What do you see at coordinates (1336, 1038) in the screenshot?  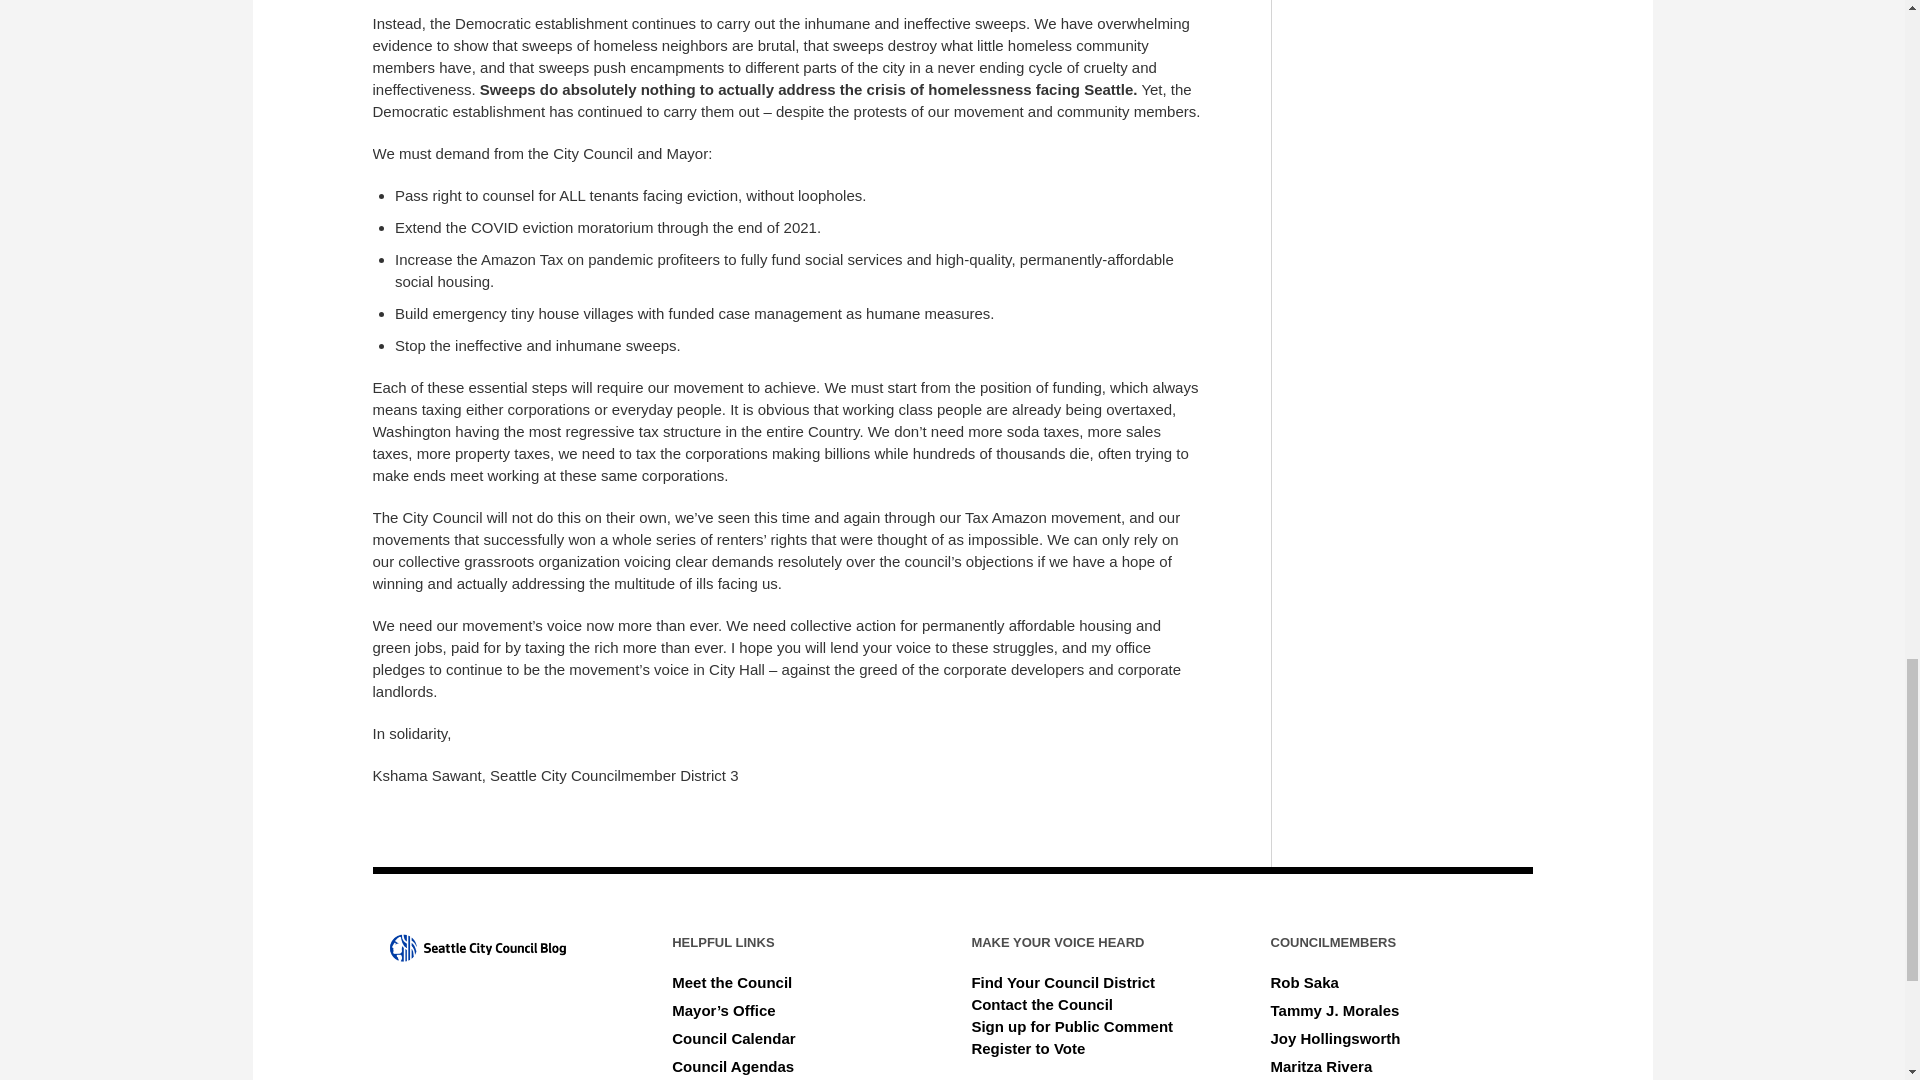 I see `Joy Hollingsworth` at bounding box center [1336, 1038].